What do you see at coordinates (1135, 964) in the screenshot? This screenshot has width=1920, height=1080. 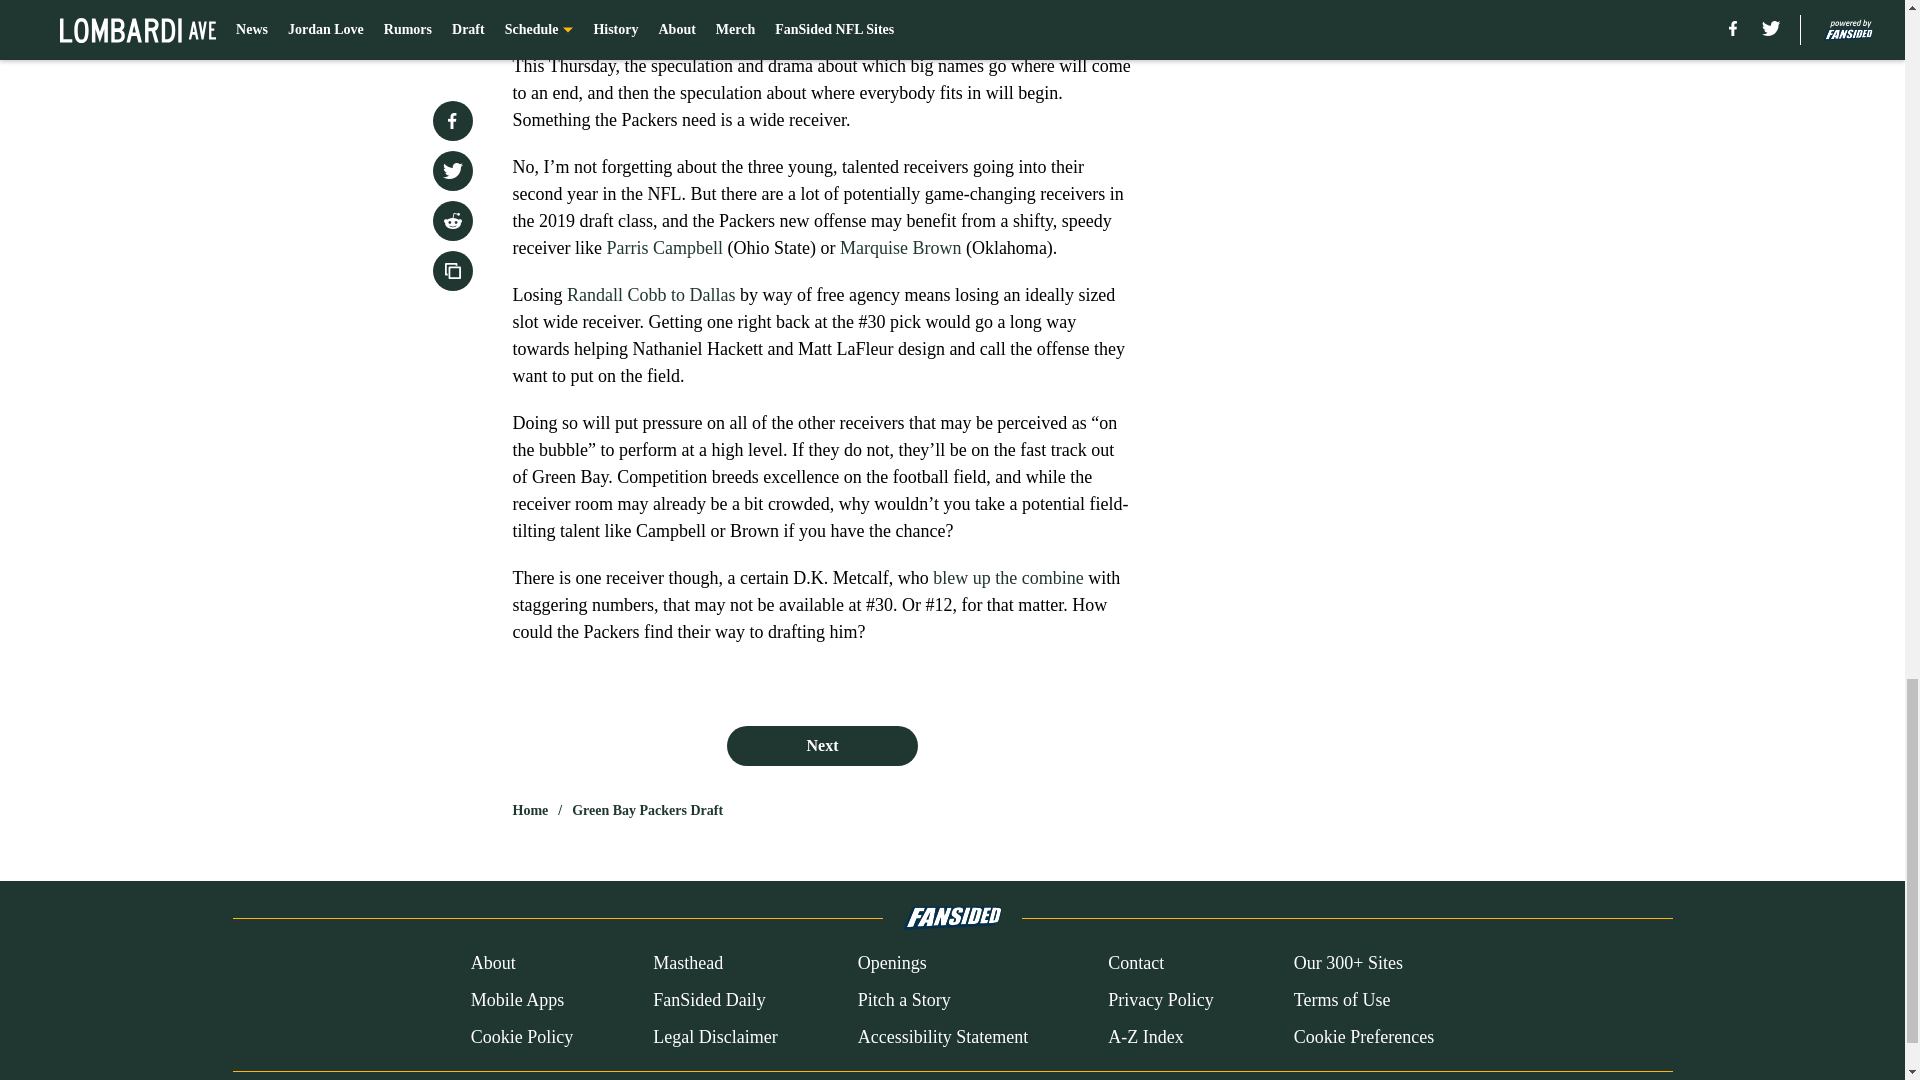 I see `Contact` at bounding box center [1135, 964].